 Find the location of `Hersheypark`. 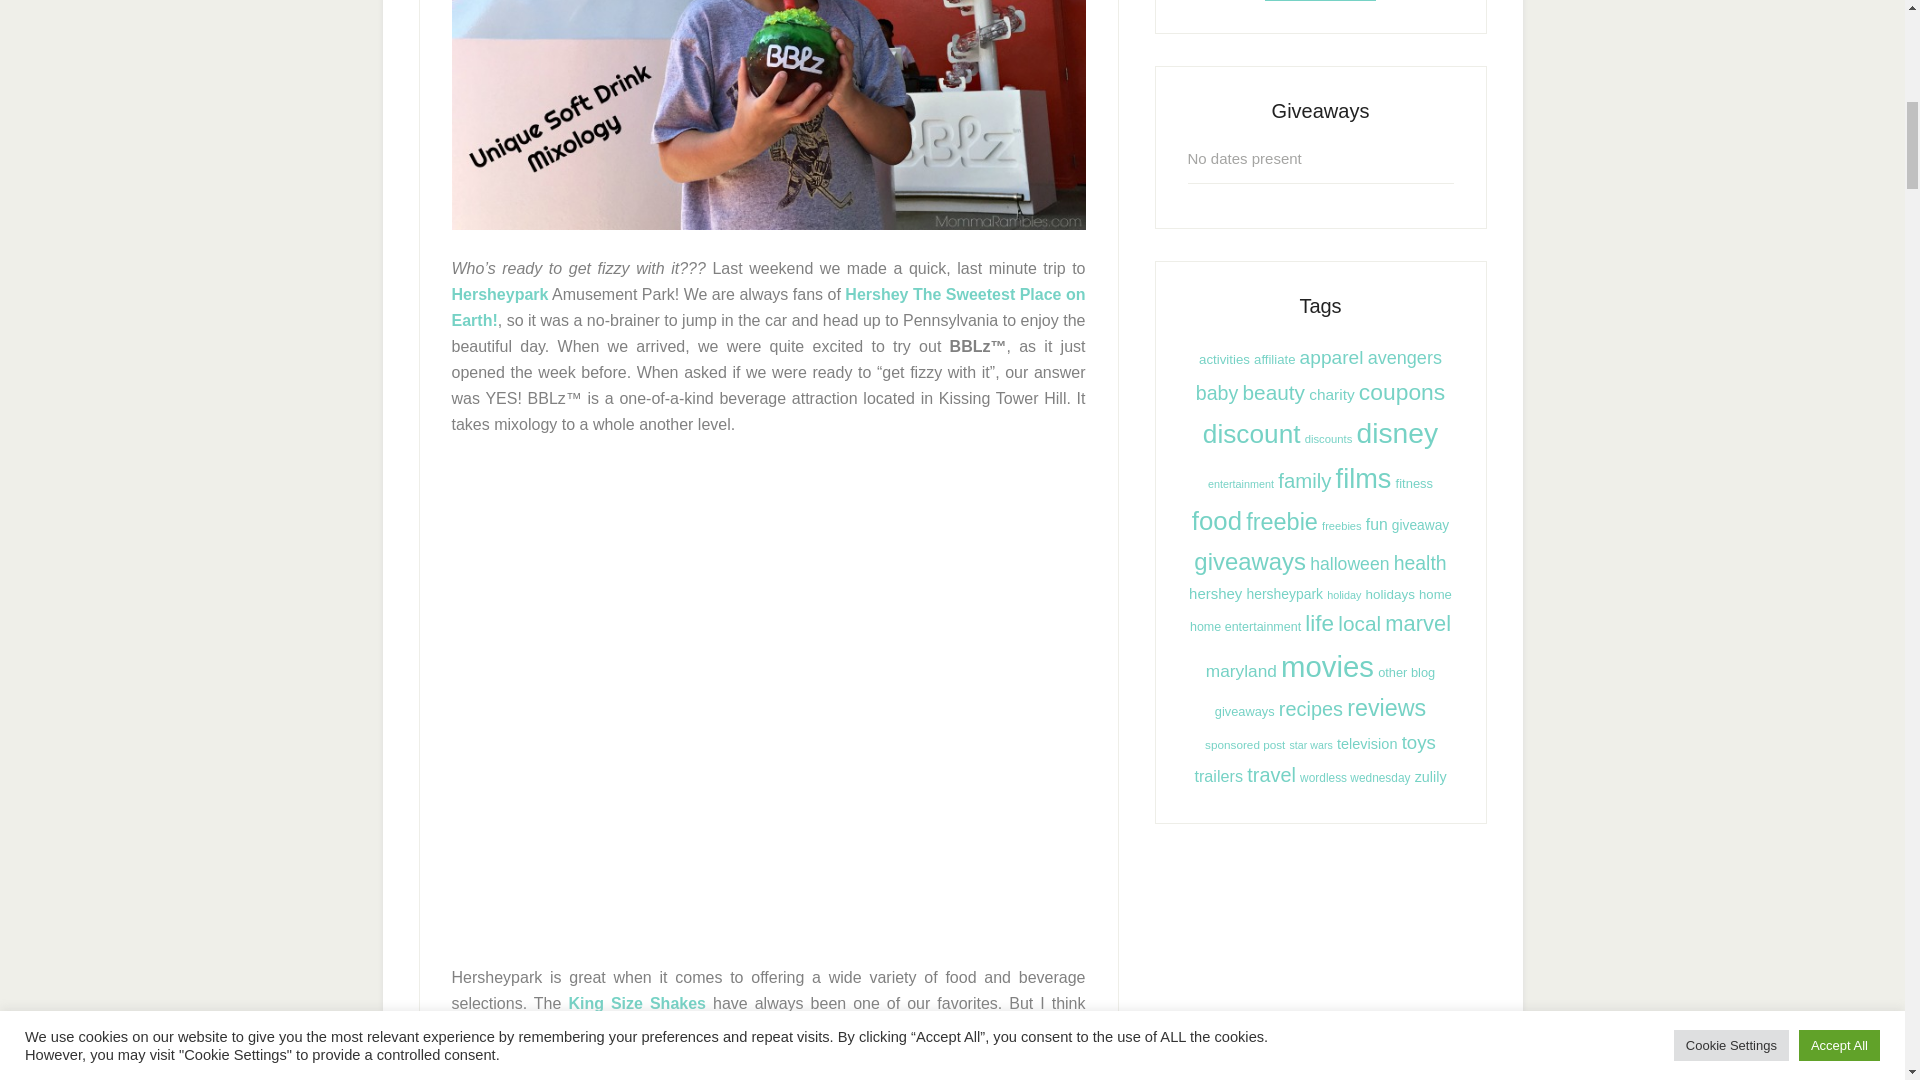

Hersheypark is located at coordinates (500, 294).